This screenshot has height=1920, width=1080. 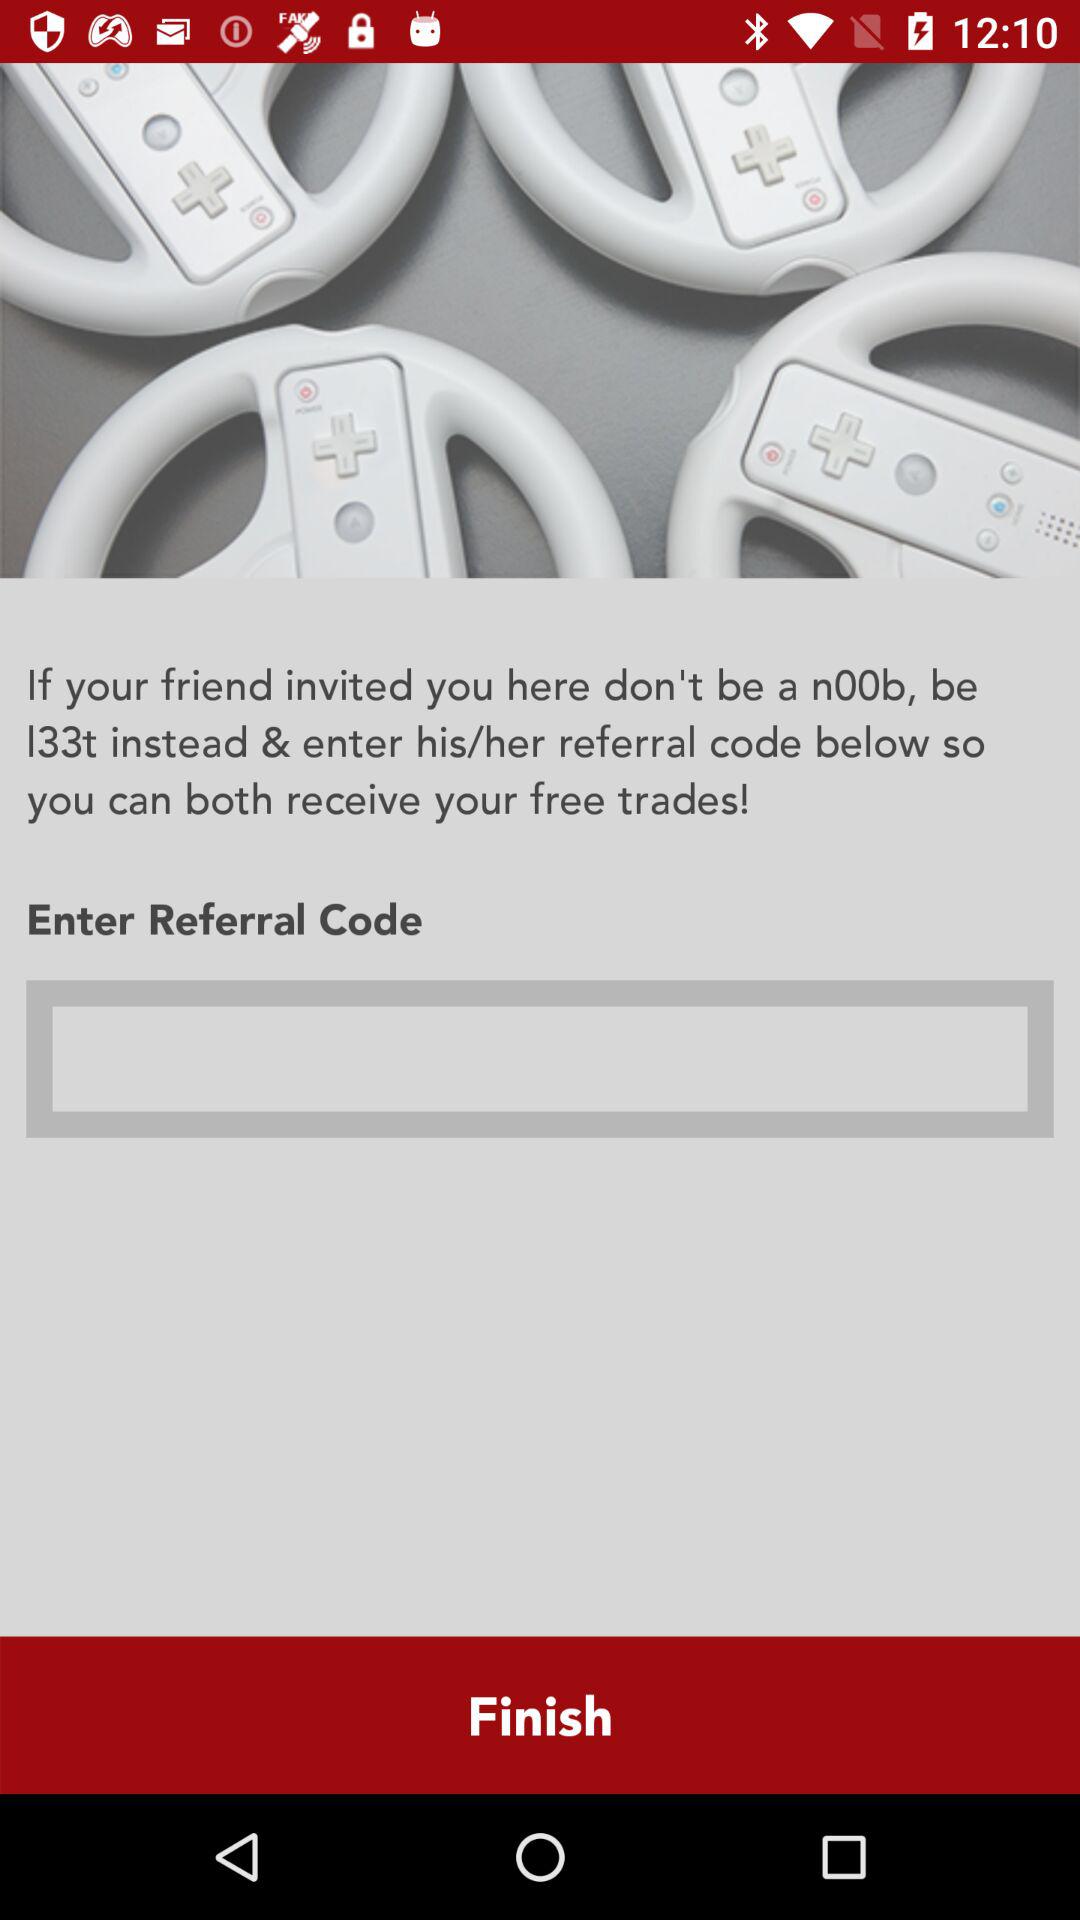 I want to click on jump to finish, so click(x=540, y=1714).